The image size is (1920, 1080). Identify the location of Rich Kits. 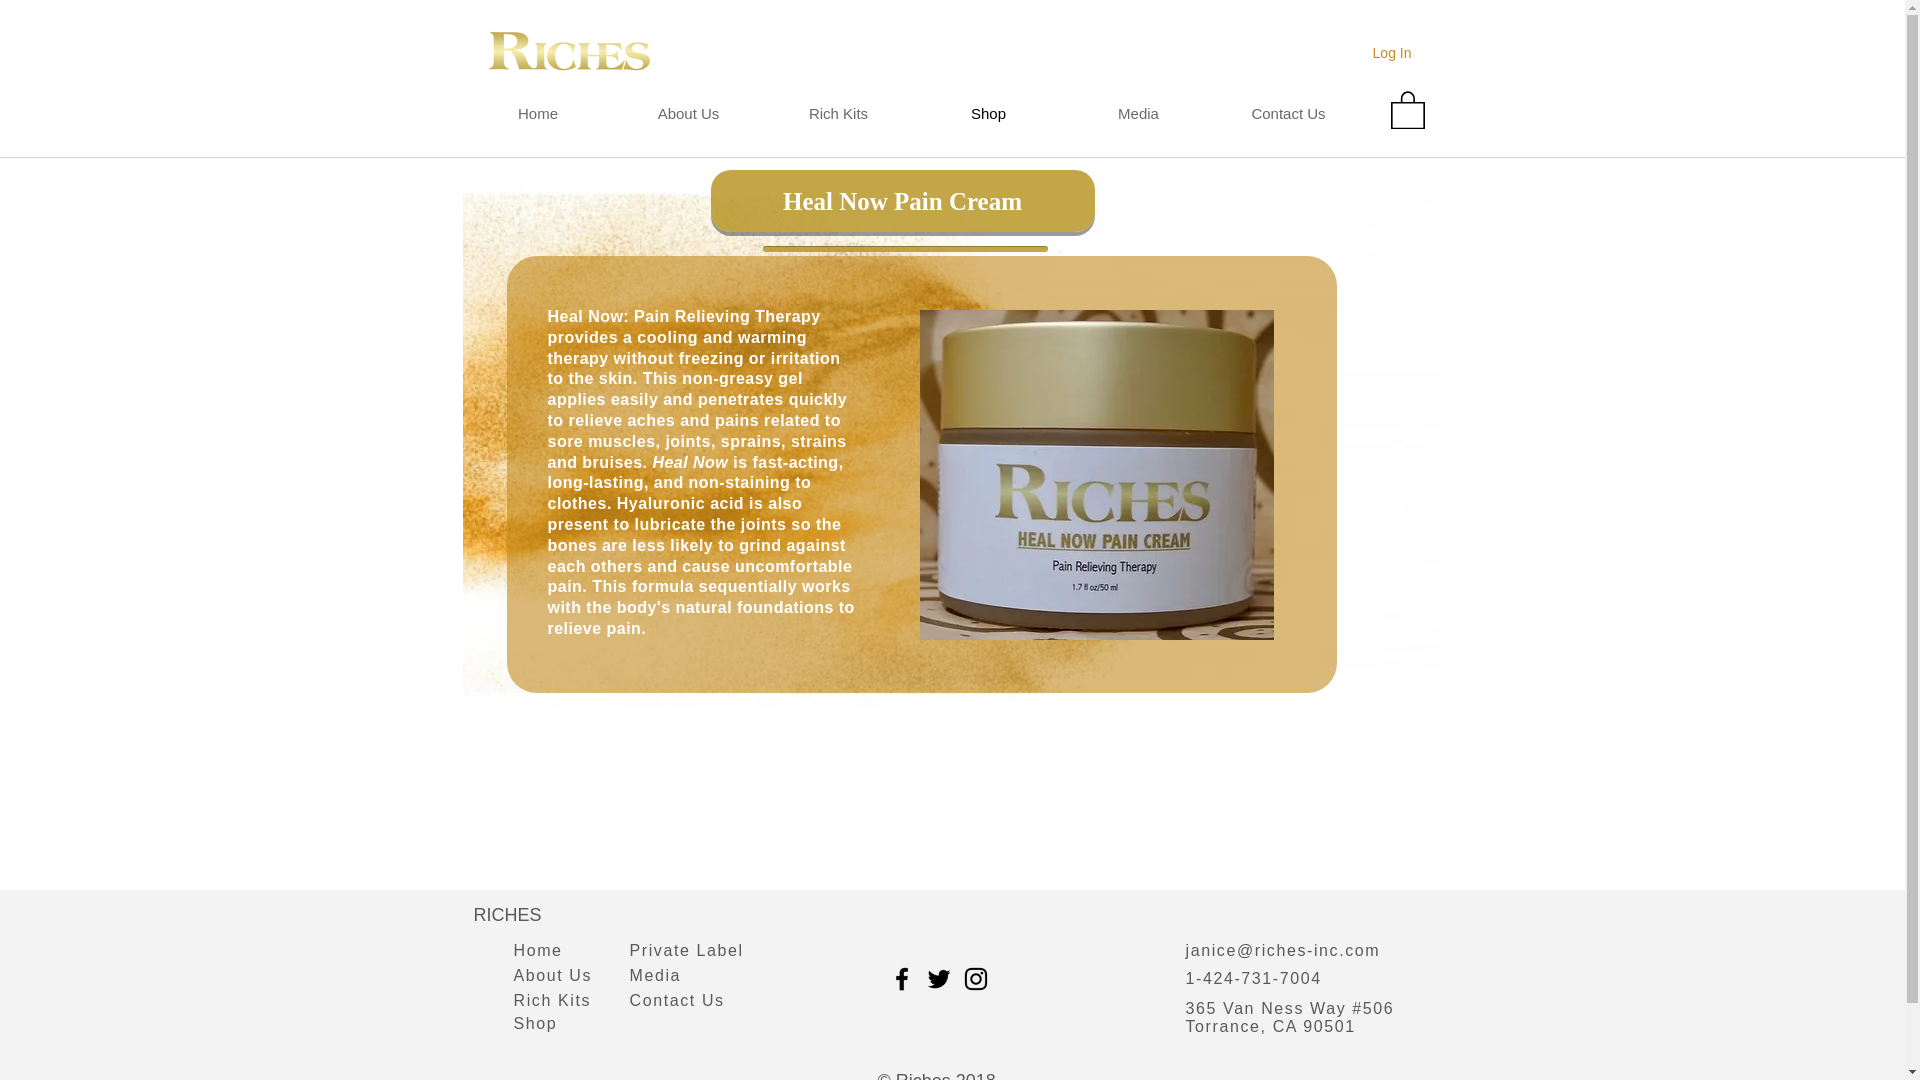
(838, 114).